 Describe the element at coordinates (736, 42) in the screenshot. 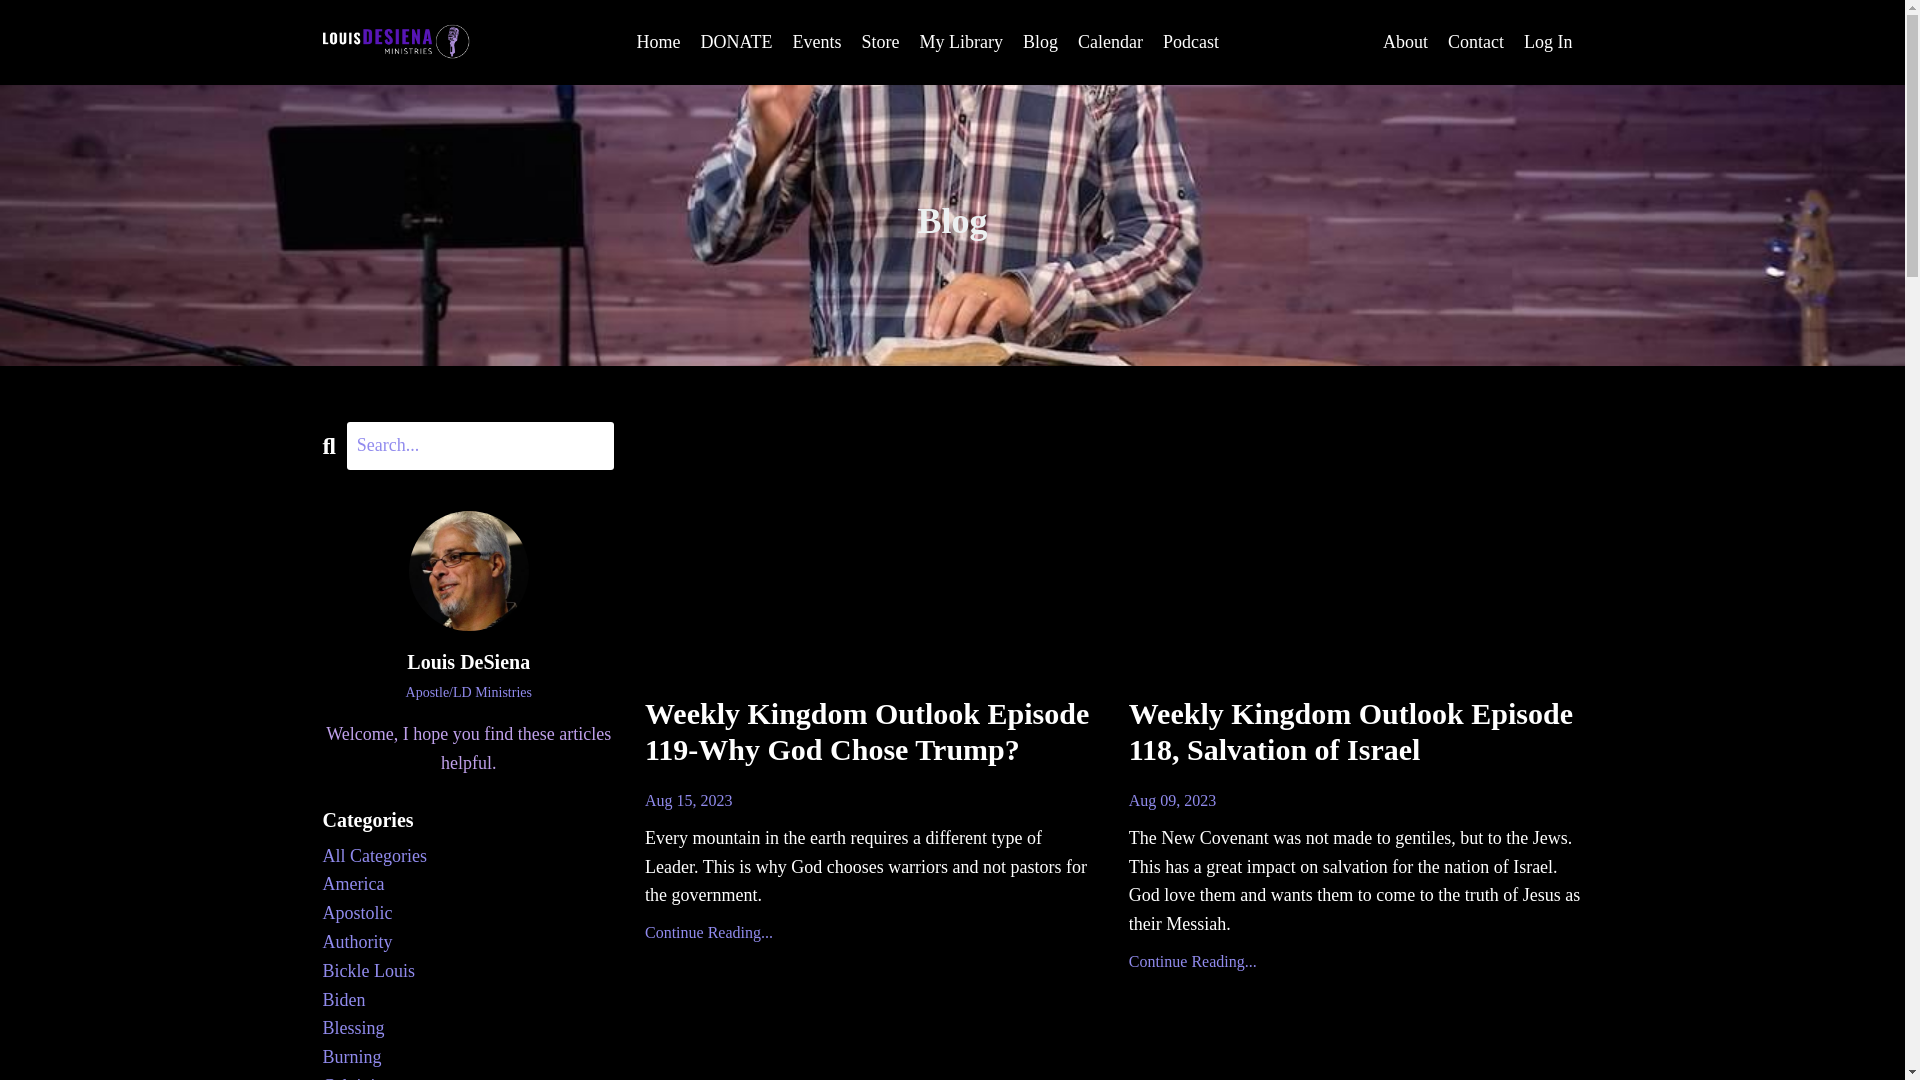

I see `DONATE` at that location.